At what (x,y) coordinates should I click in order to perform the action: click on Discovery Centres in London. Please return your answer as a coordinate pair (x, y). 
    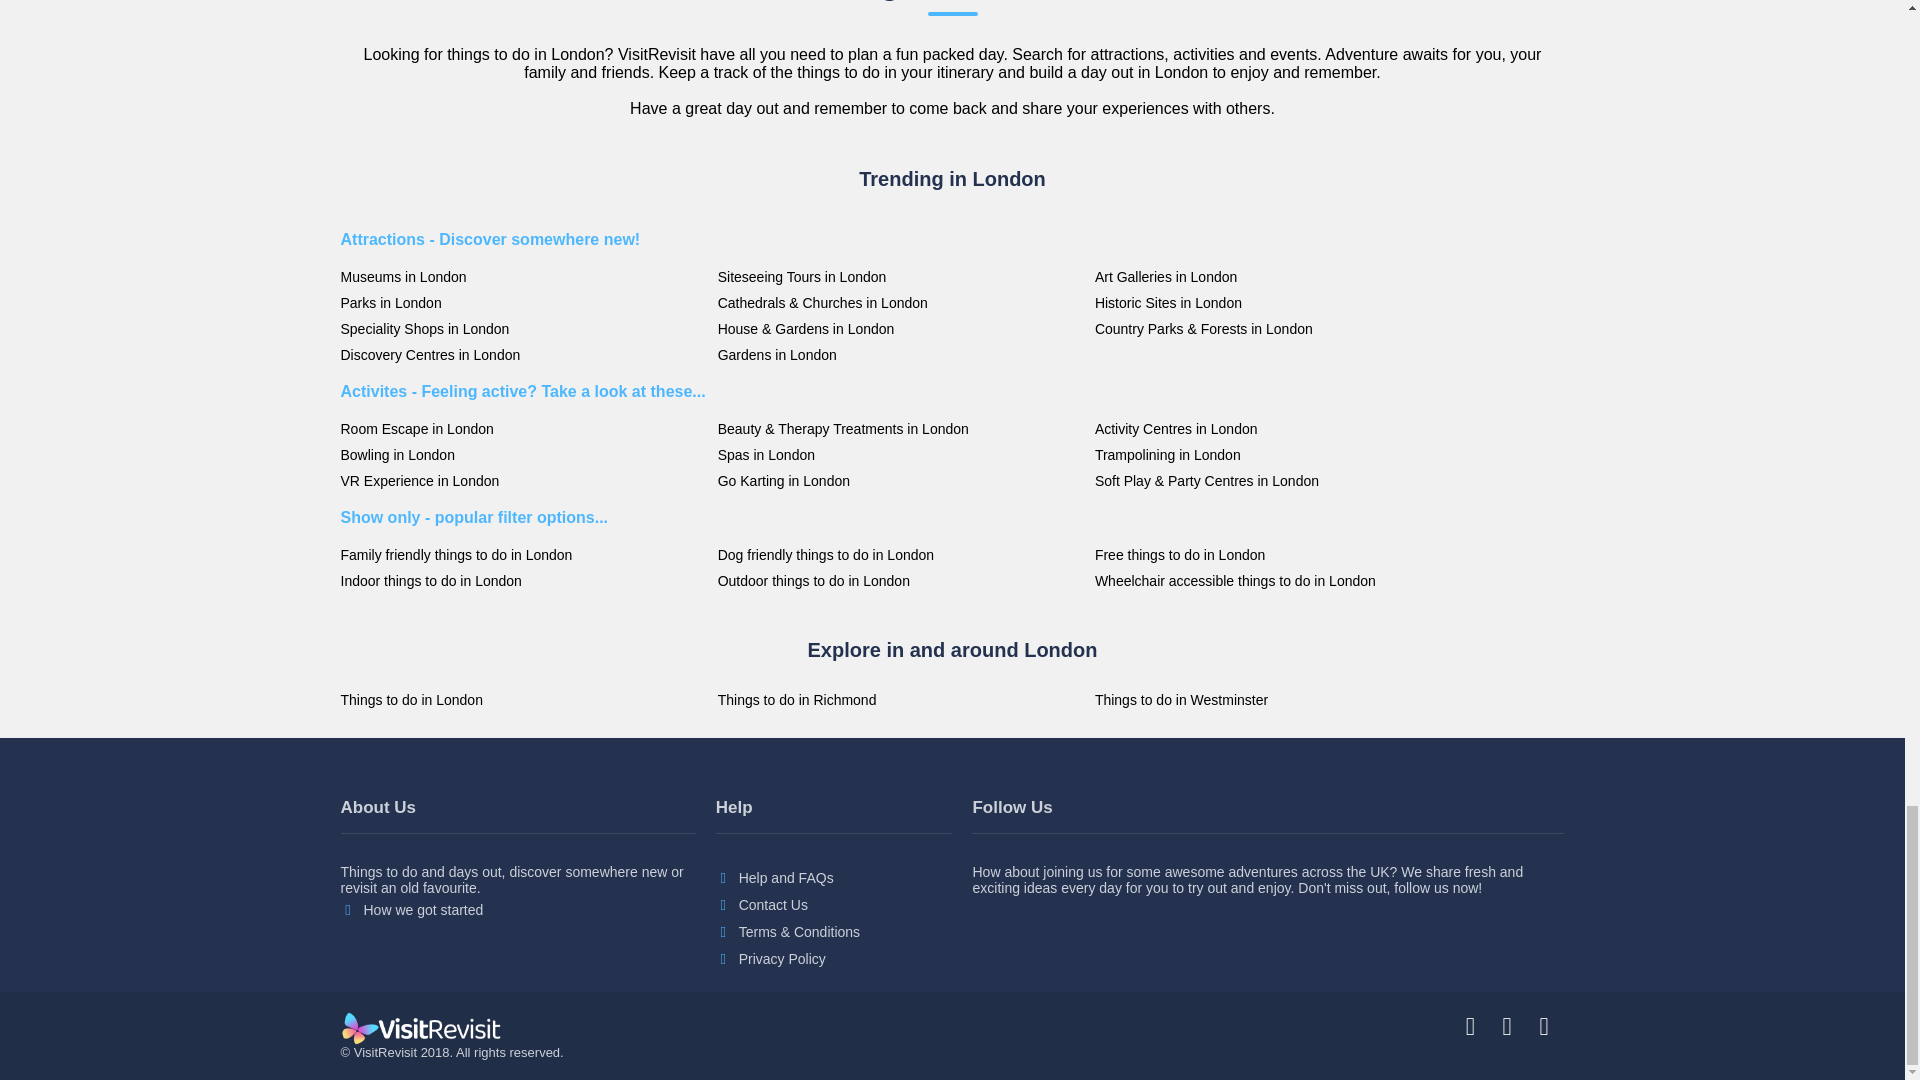
    Looking at the image, I should click on (522, 354).